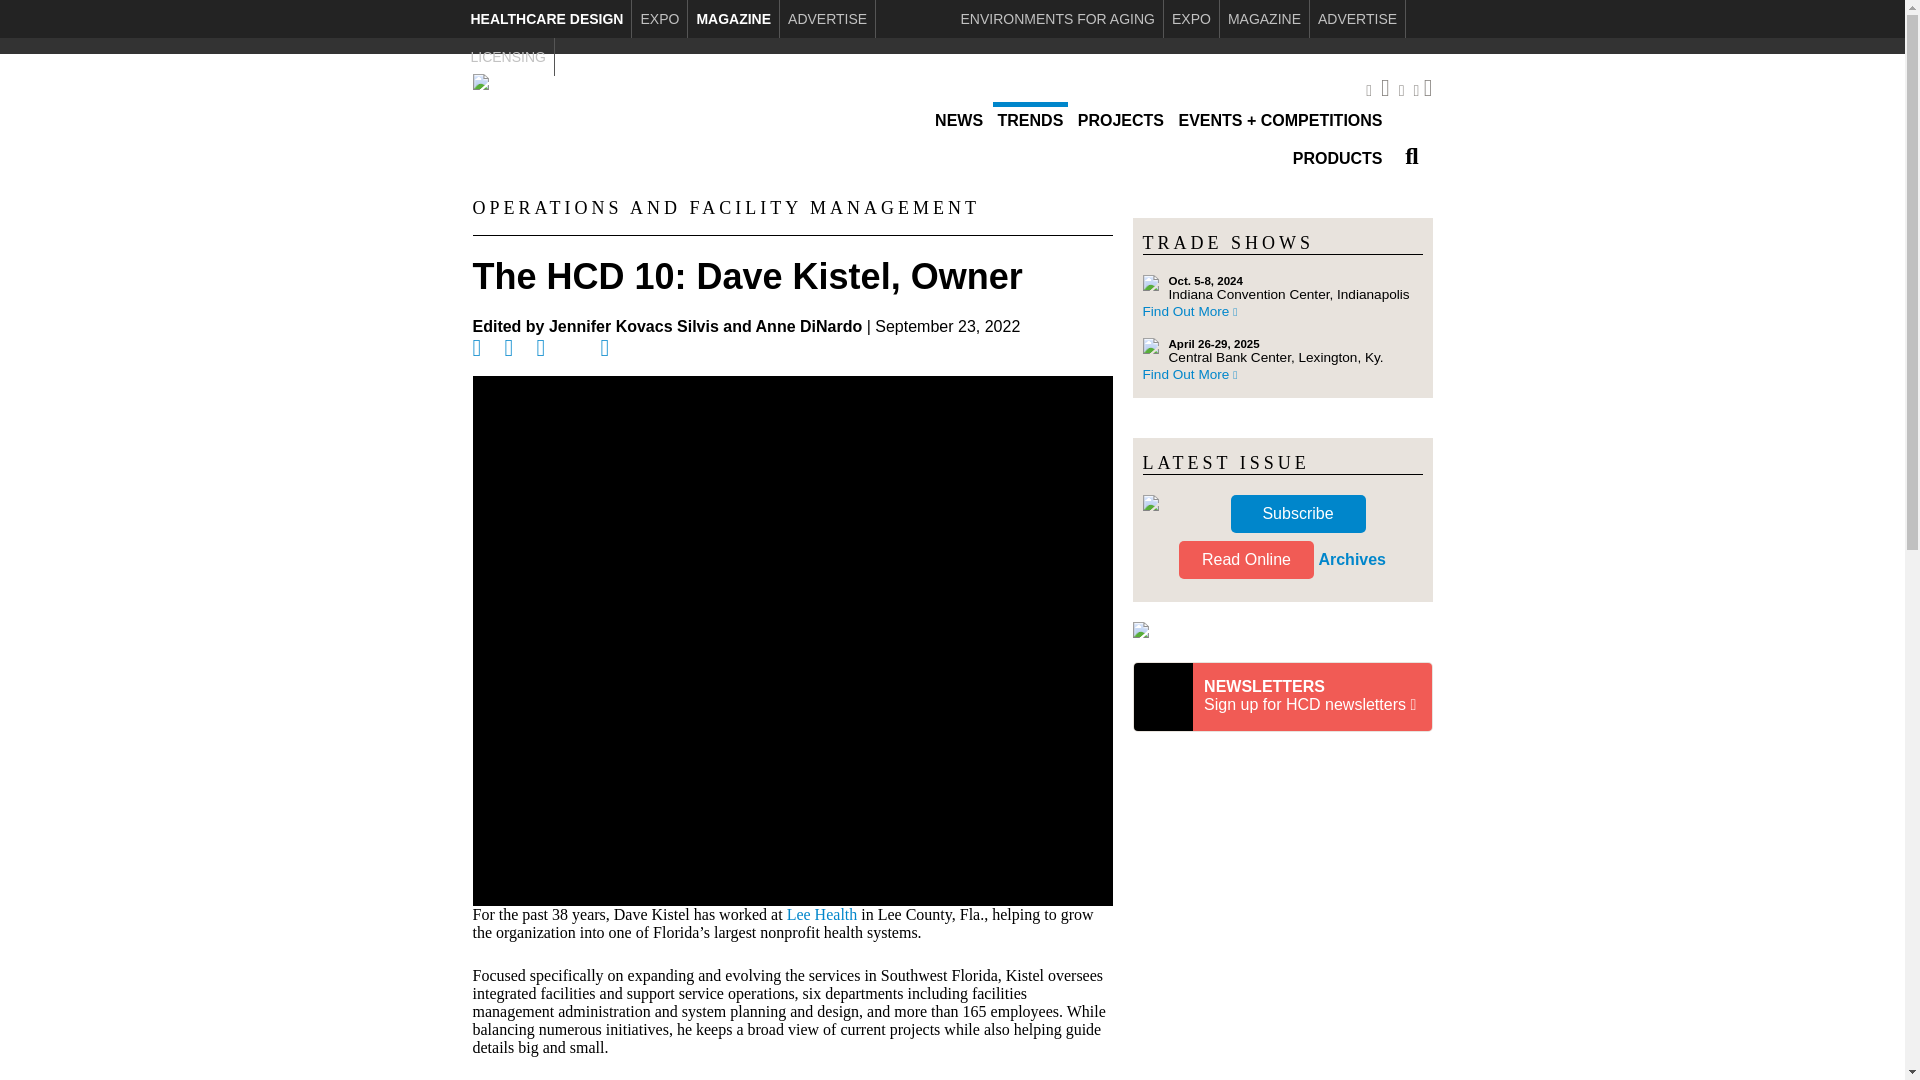 The image size is (1920, 1080). I want to click on MAGAZINE, so click(733, 18).